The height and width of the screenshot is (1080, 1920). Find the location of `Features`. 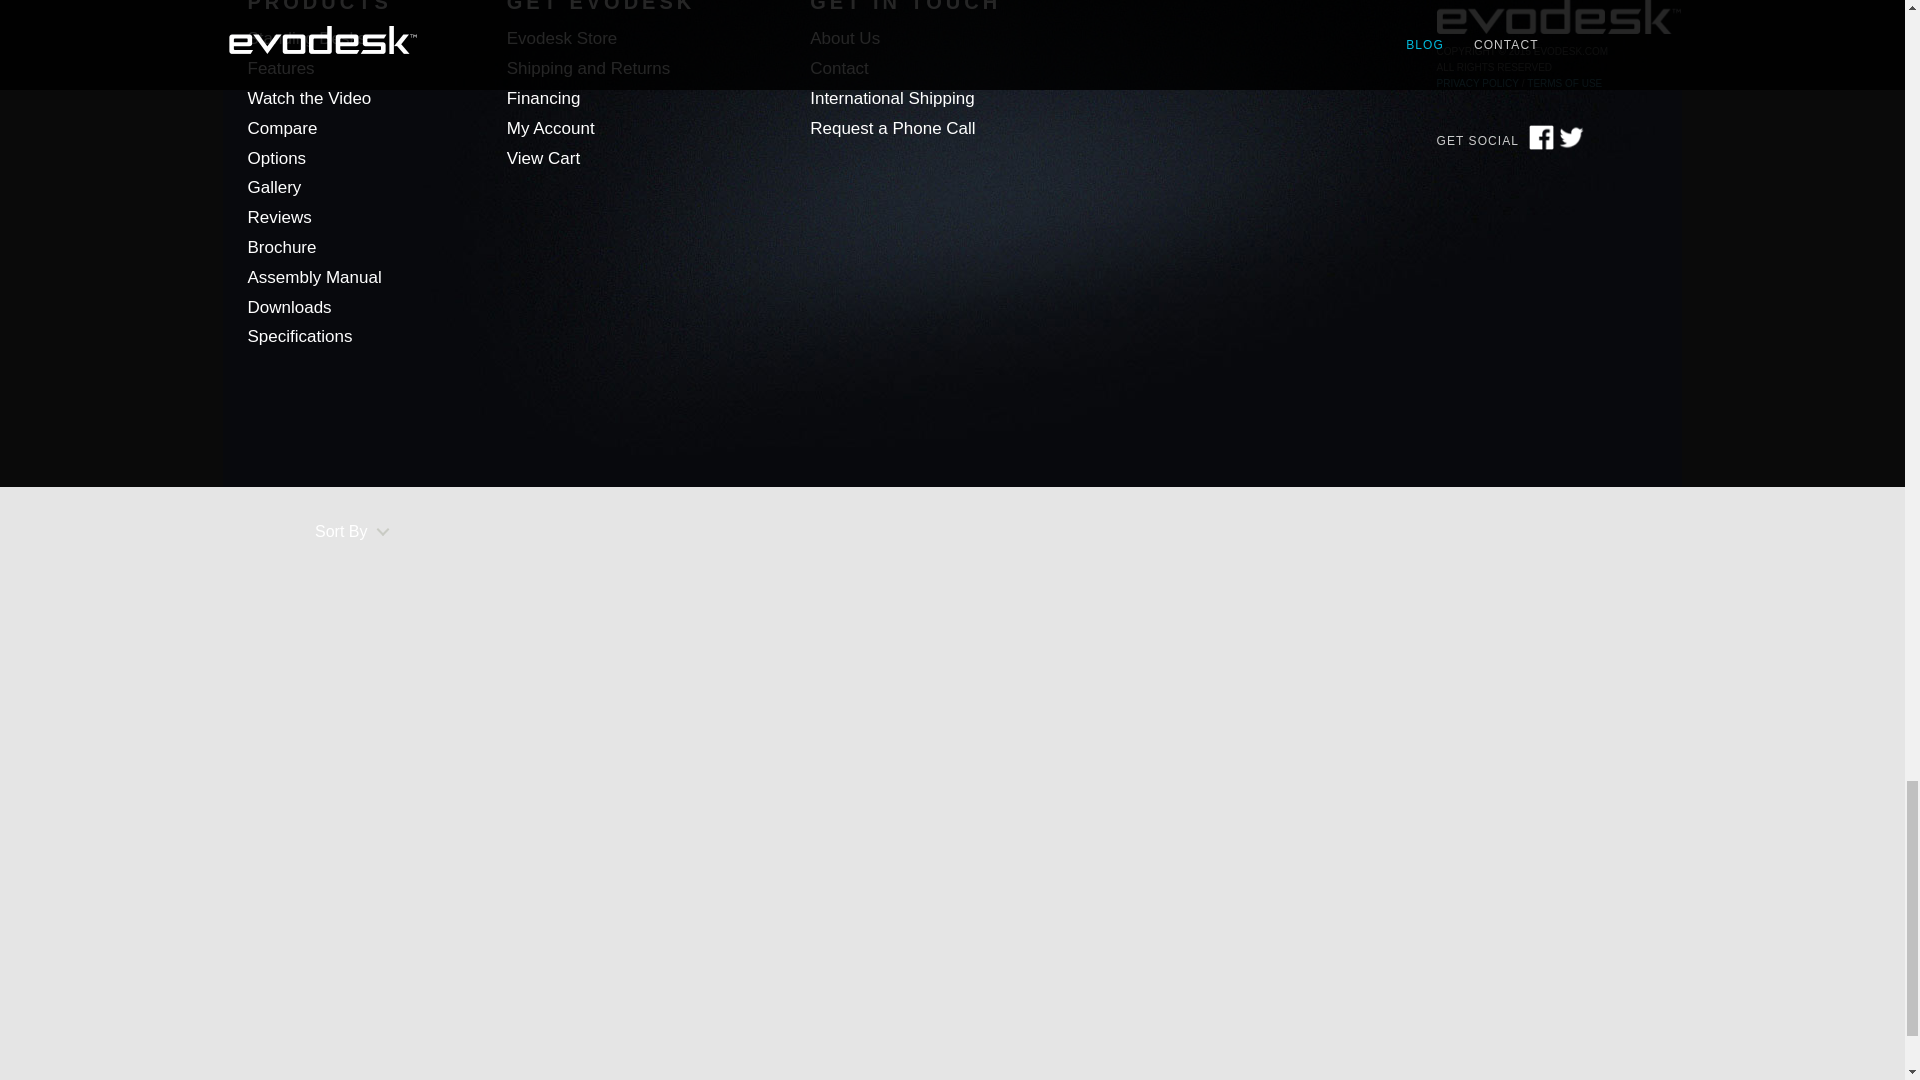

Features is located at coordinates (280, 68).